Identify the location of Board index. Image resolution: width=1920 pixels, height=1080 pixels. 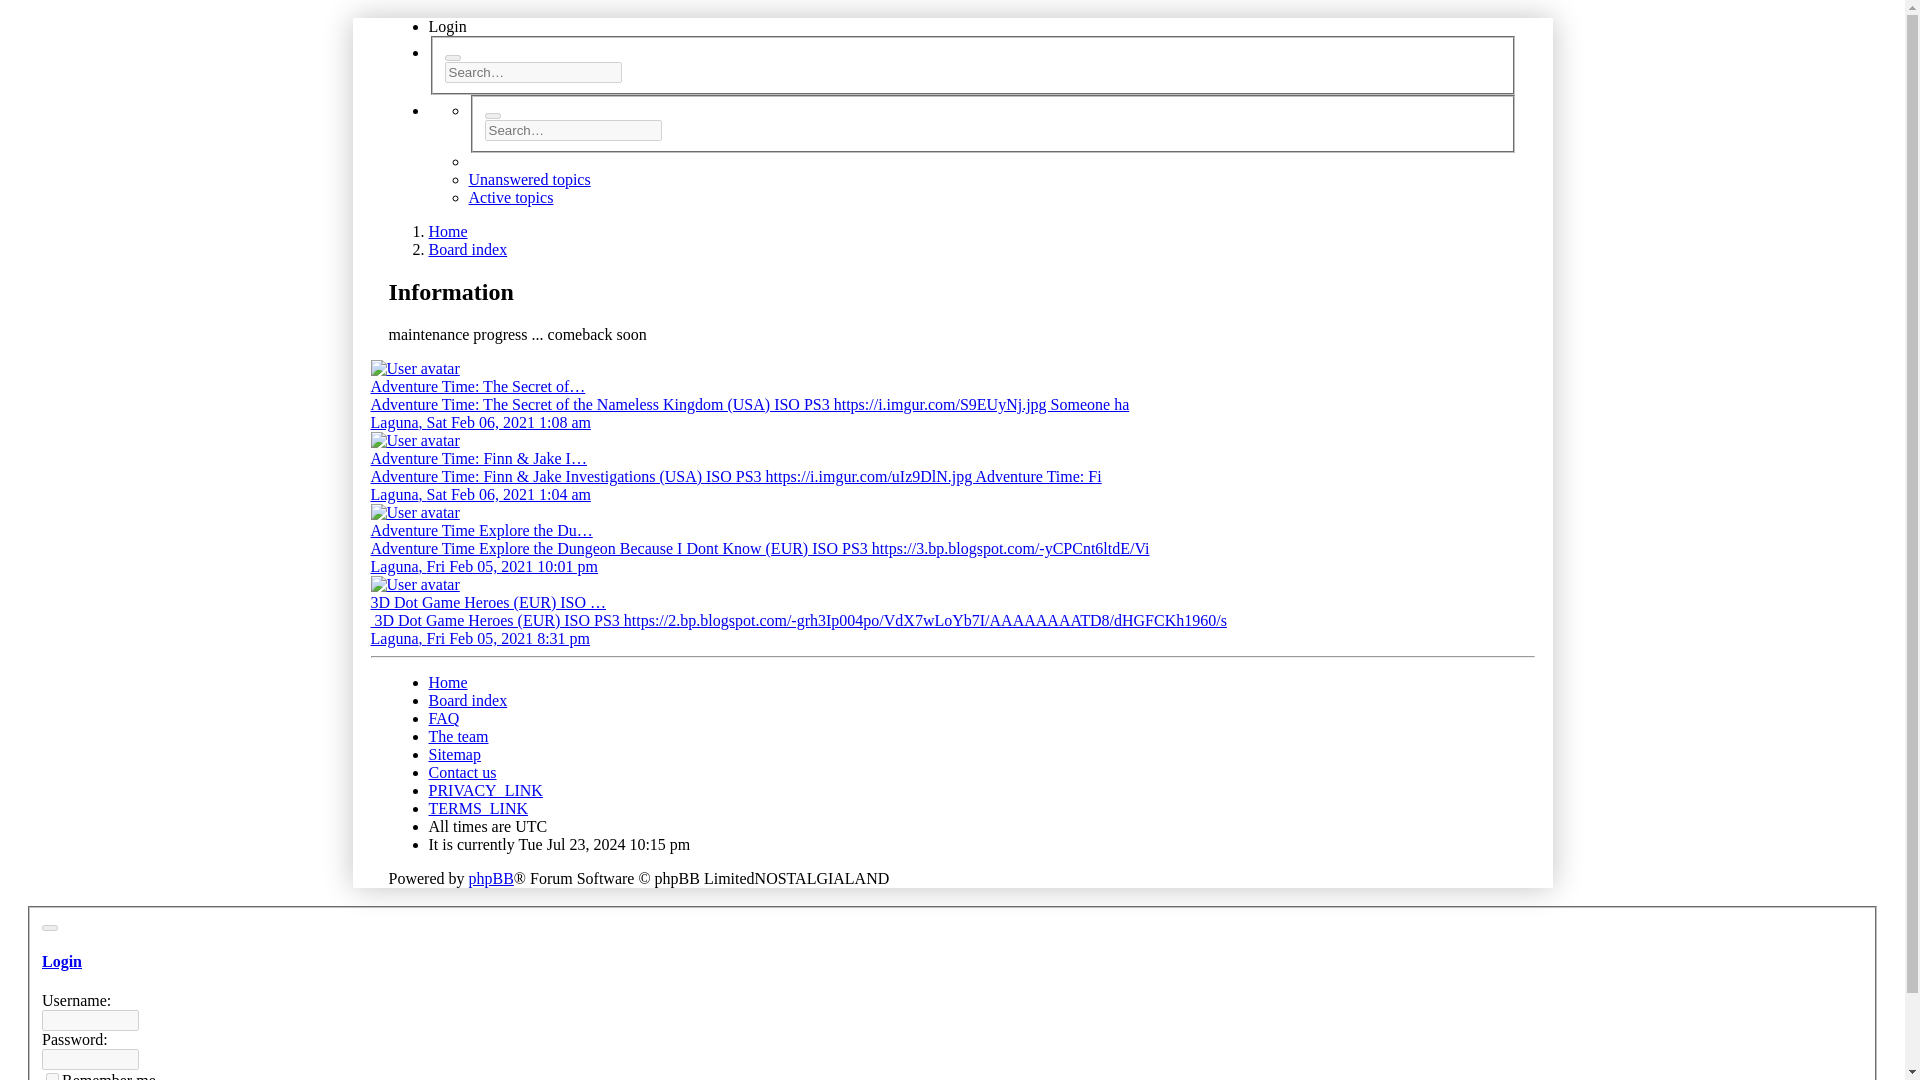
(467, 700).